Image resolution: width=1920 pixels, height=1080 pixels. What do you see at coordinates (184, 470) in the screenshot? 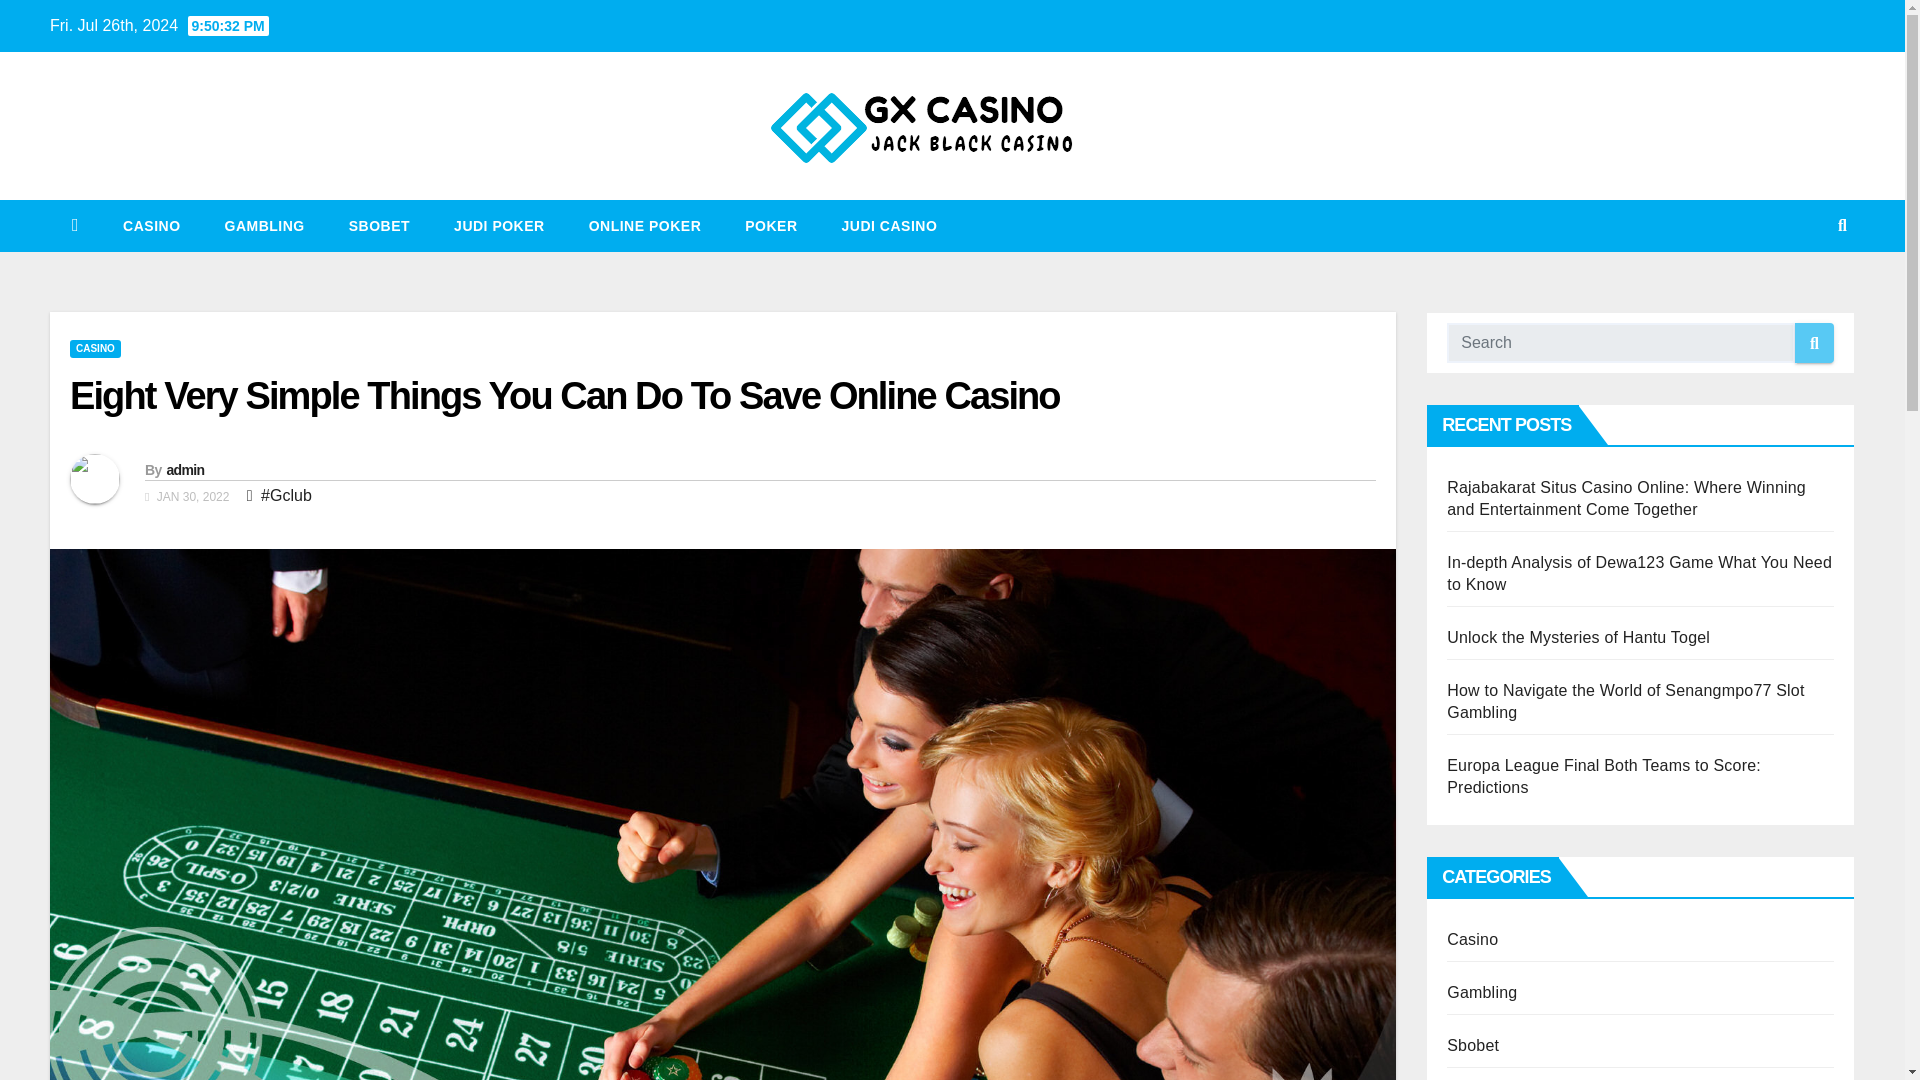
I see `admin` at bounding box center [184, 470].